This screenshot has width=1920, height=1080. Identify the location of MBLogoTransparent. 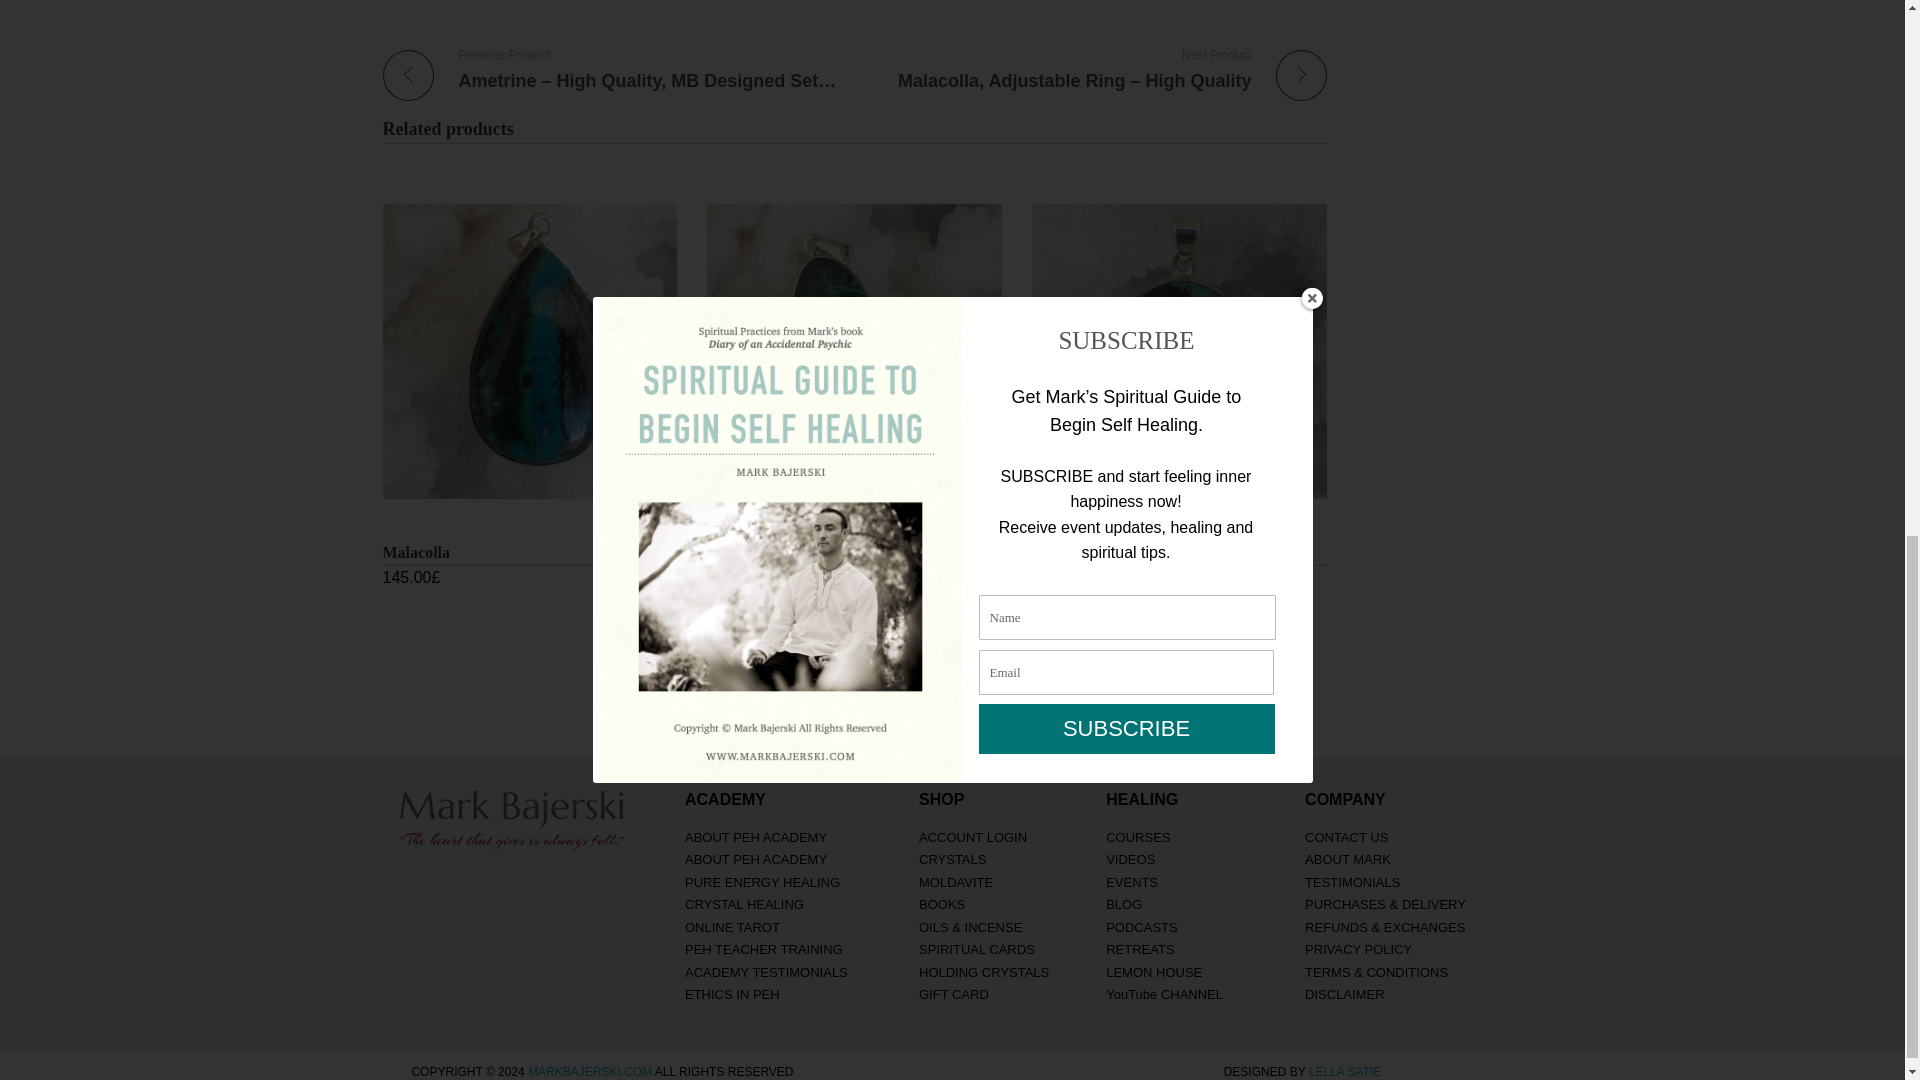
(513, 816).